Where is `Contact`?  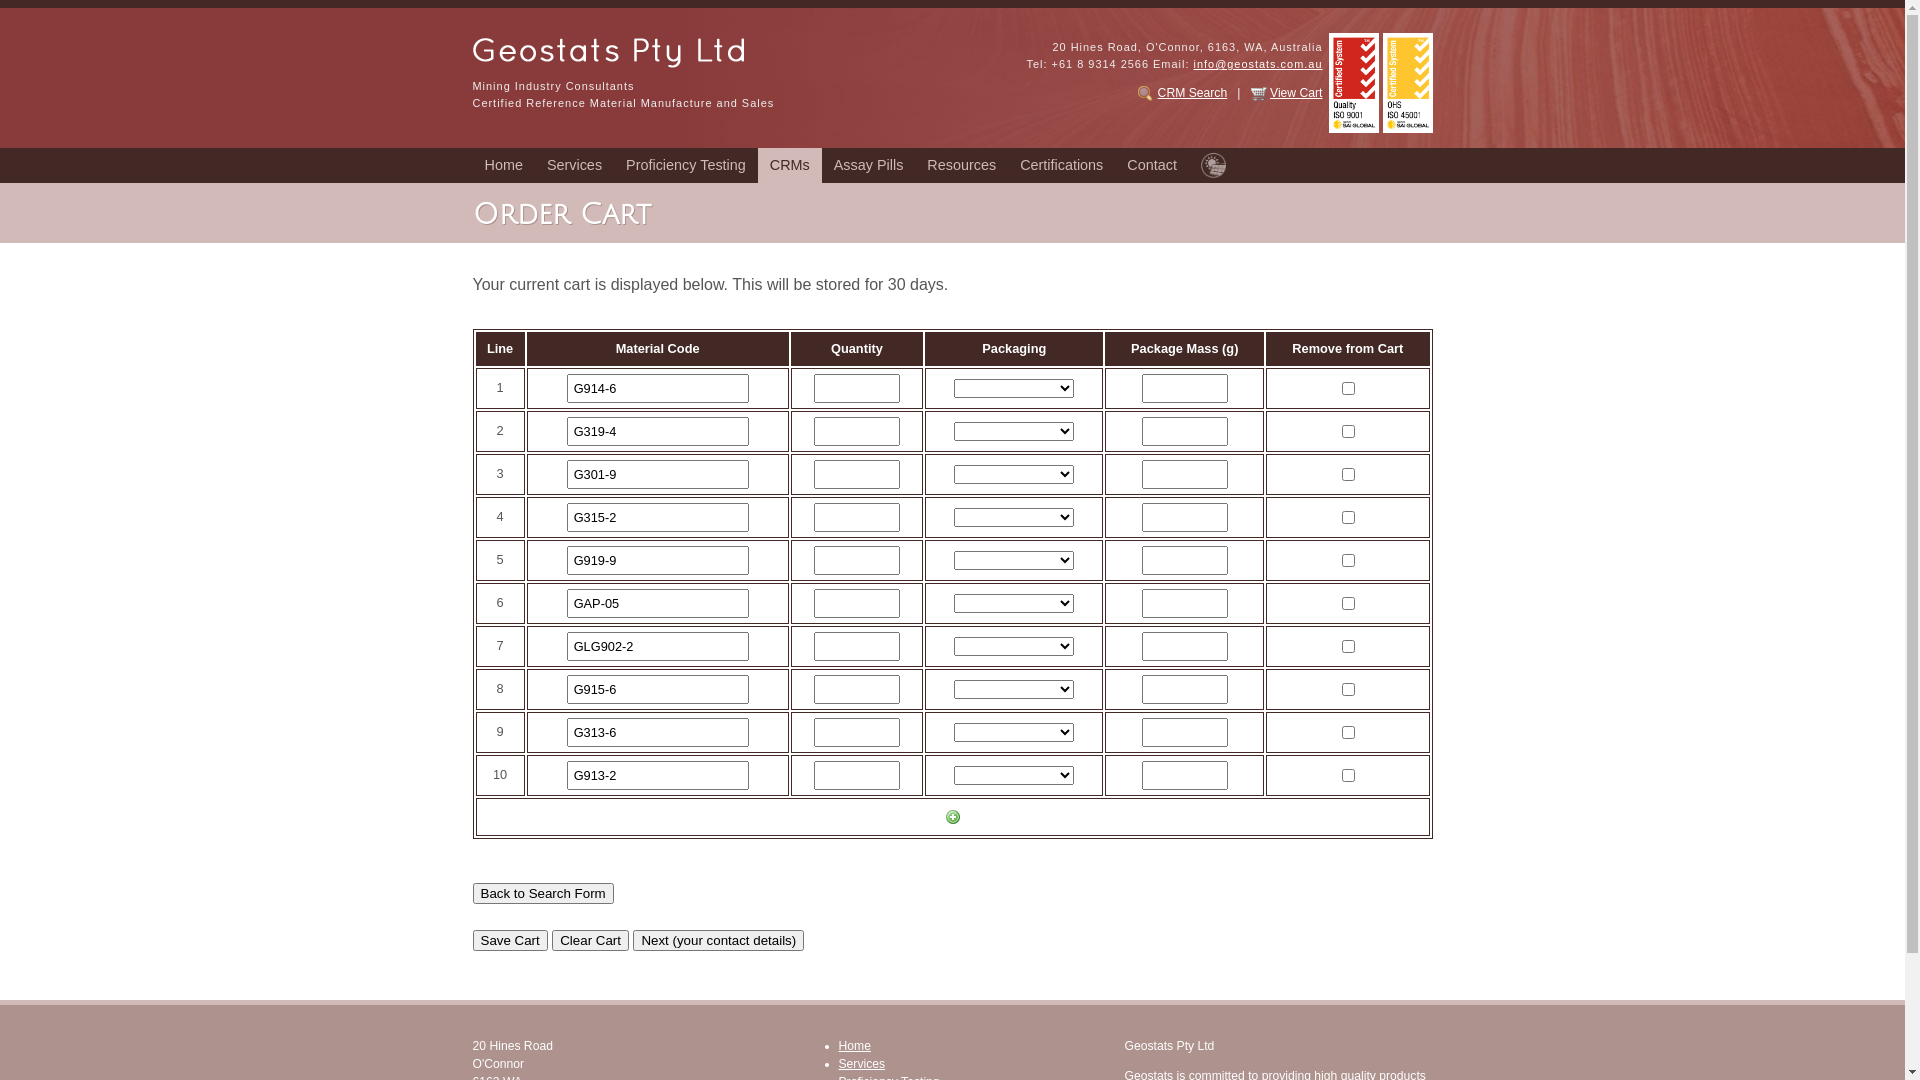
Contact is located at coordinates (1152, 166).